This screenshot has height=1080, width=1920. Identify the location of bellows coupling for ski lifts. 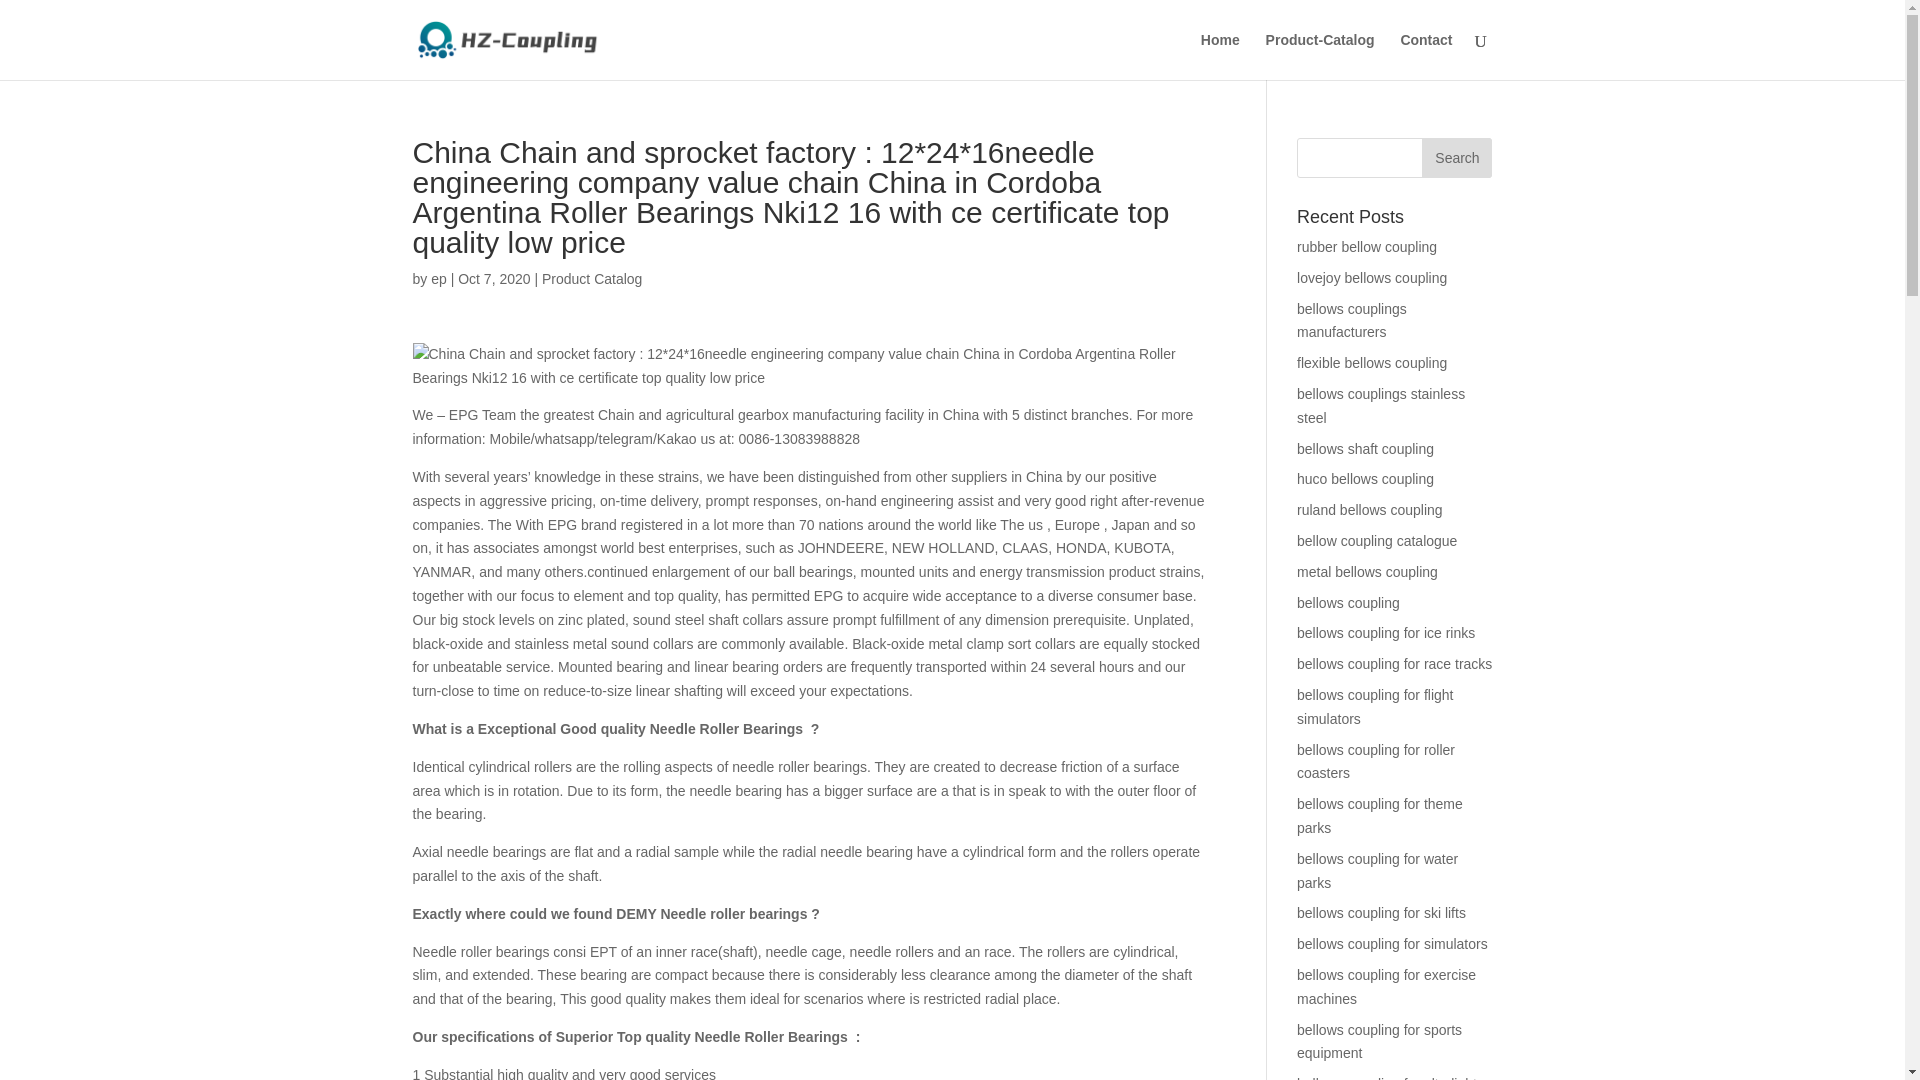
(1382, 913).